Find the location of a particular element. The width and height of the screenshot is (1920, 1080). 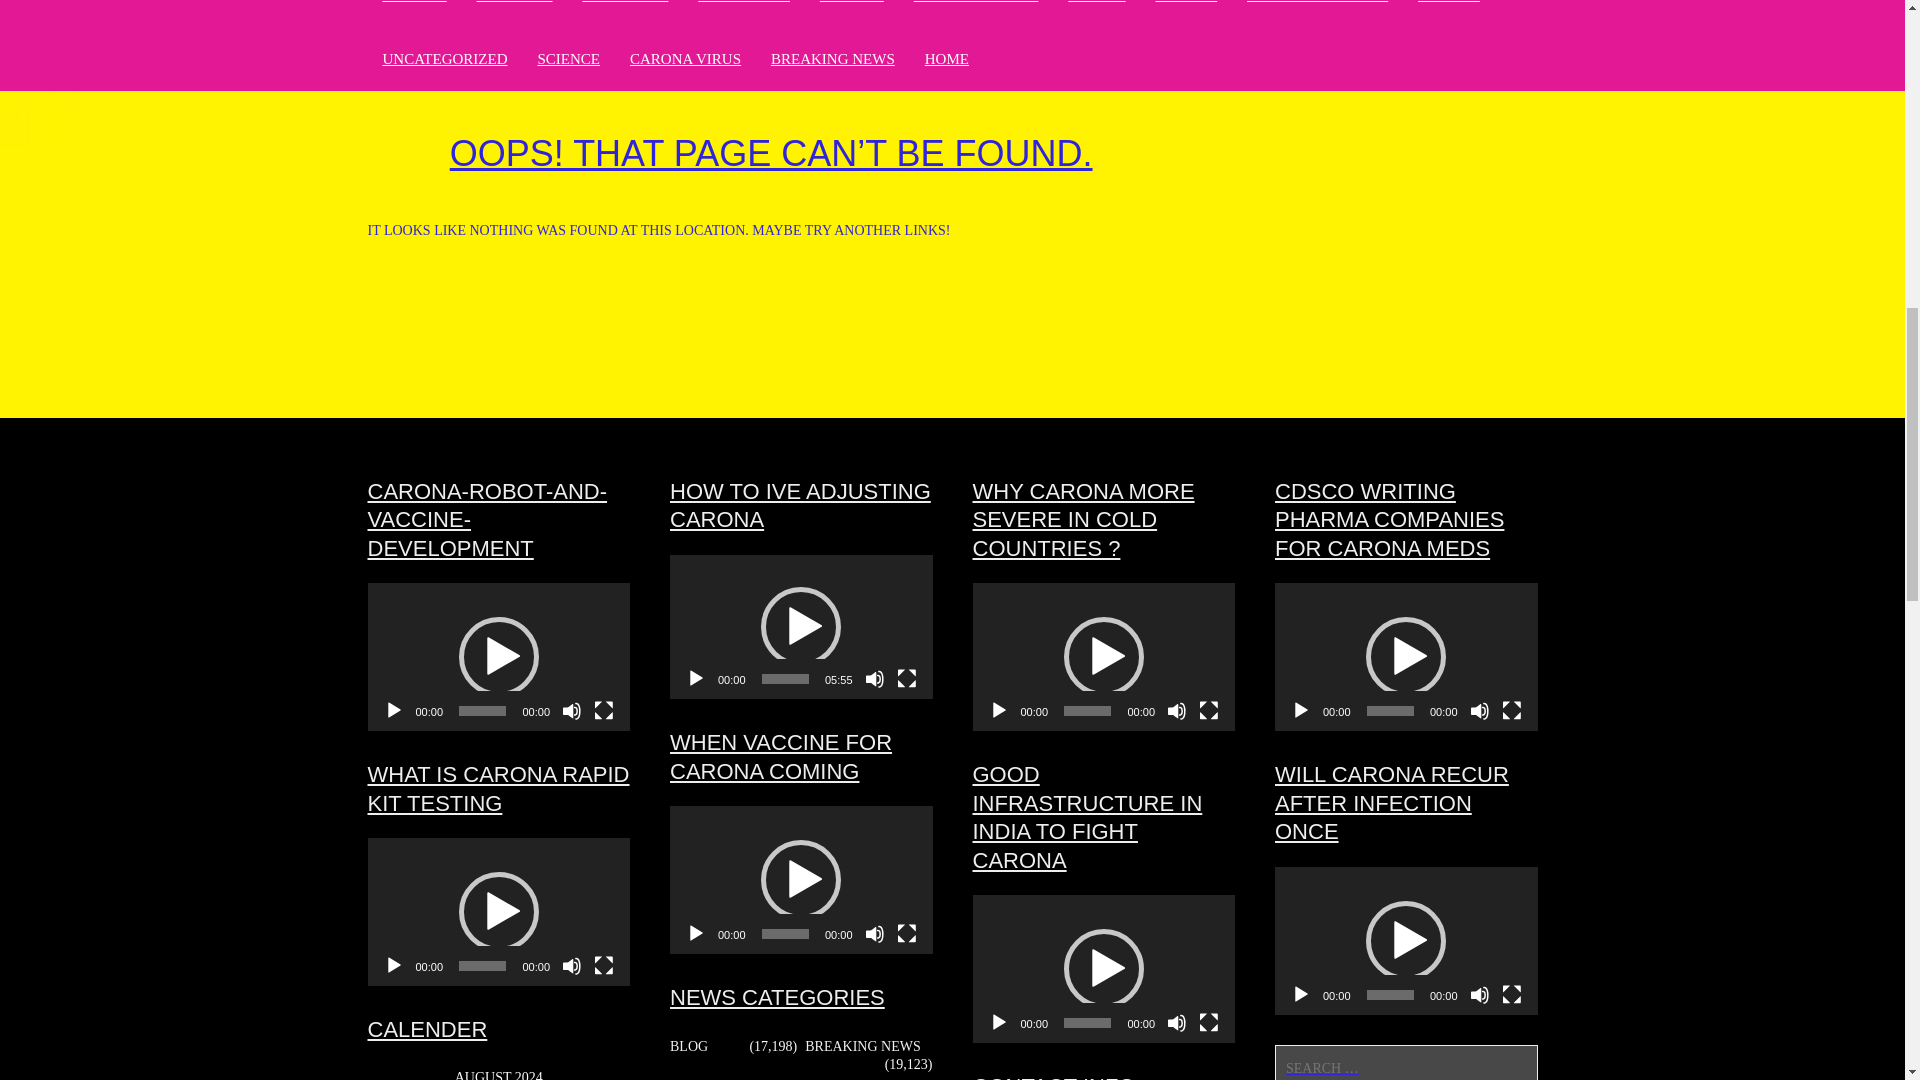

EDUCATION is located at coordinates (624, 5).